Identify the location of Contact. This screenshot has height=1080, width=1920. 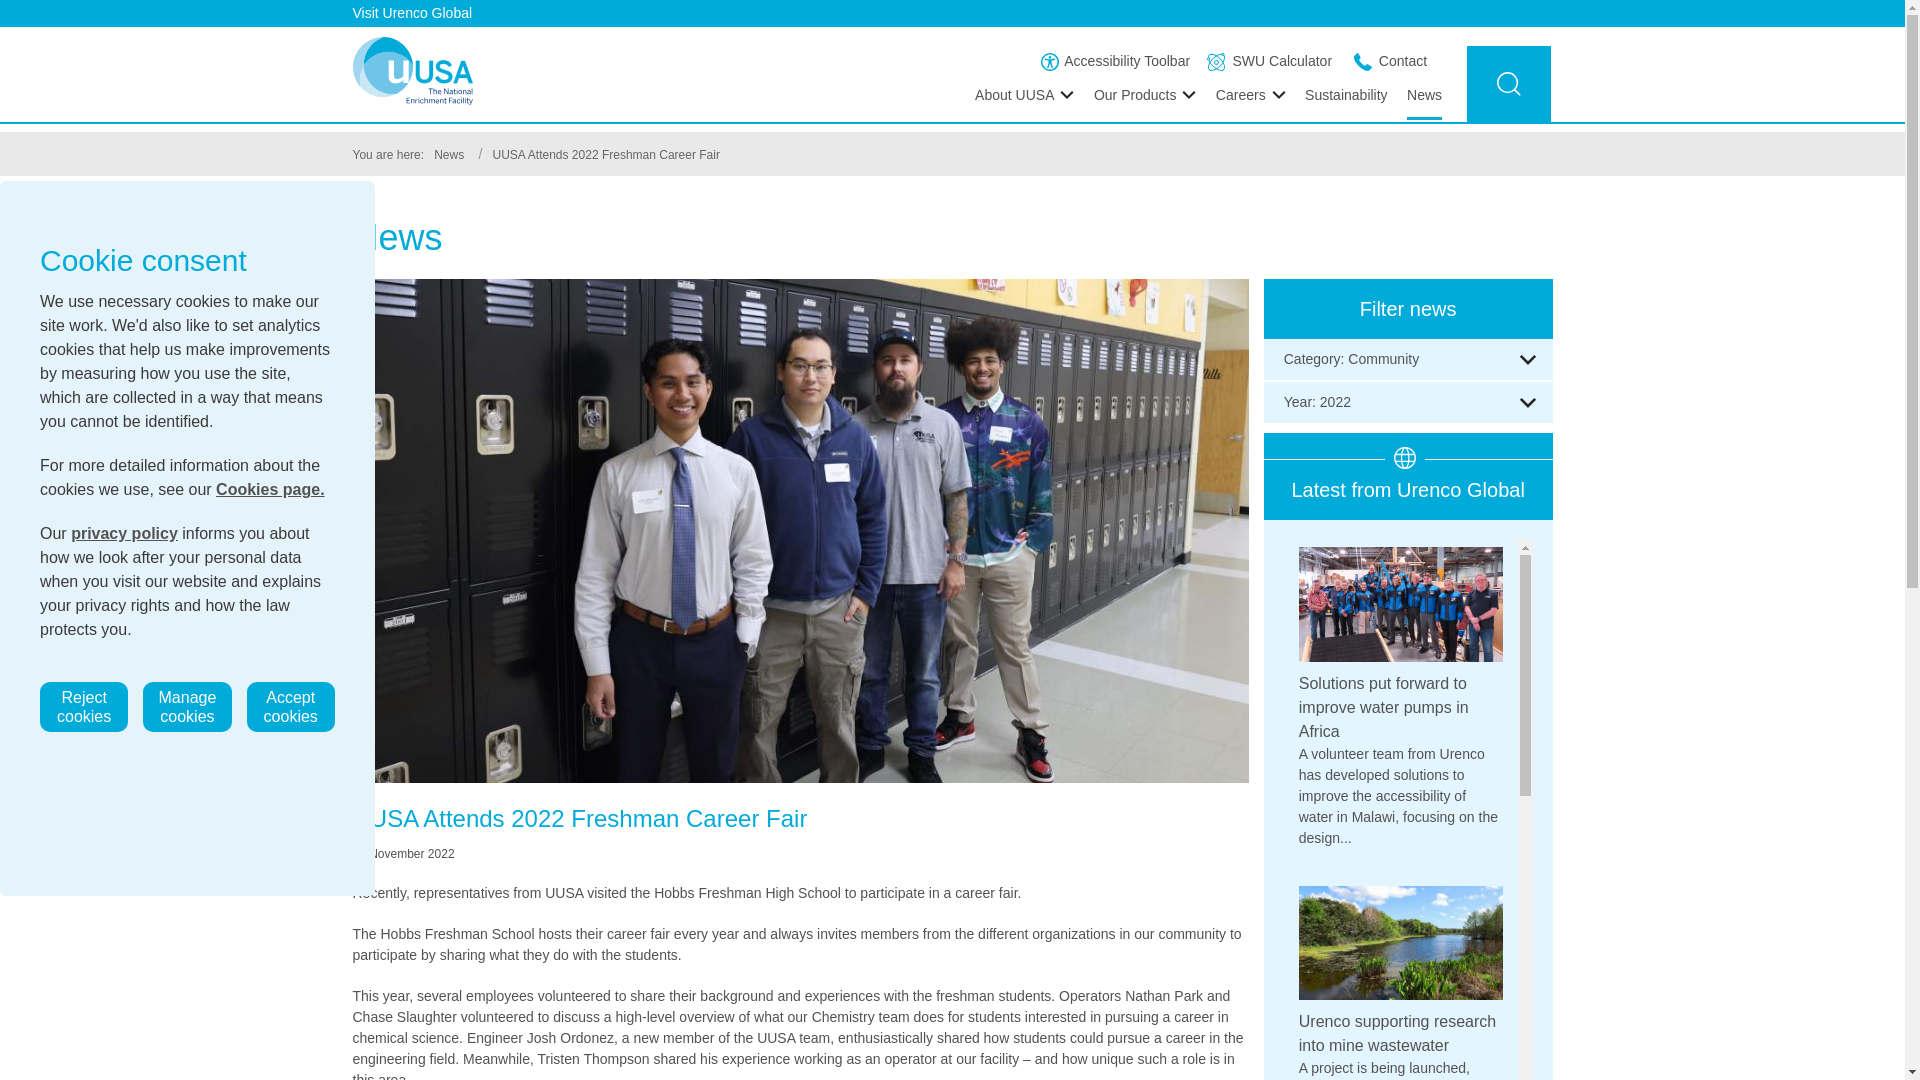
(1390, 61).